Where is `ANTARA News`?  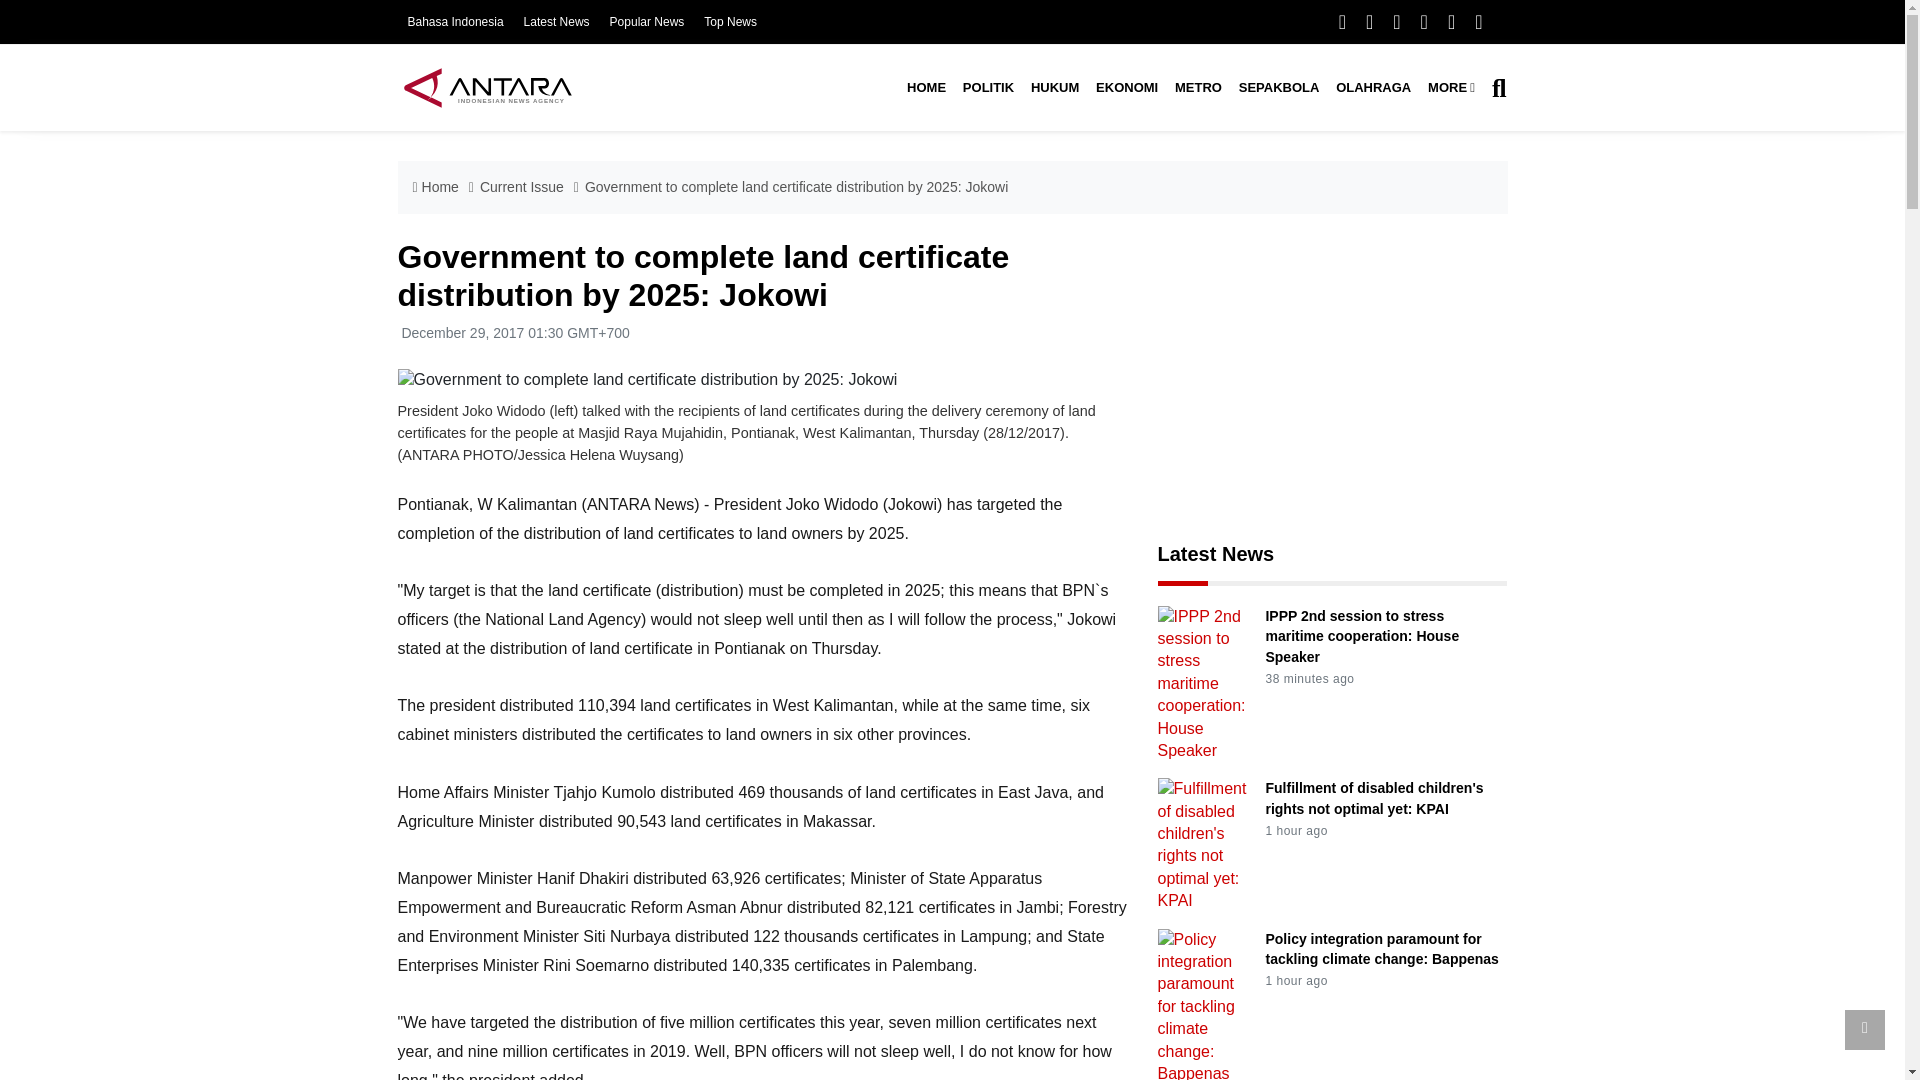 ANTARA News is located at coordinates (487, 87).